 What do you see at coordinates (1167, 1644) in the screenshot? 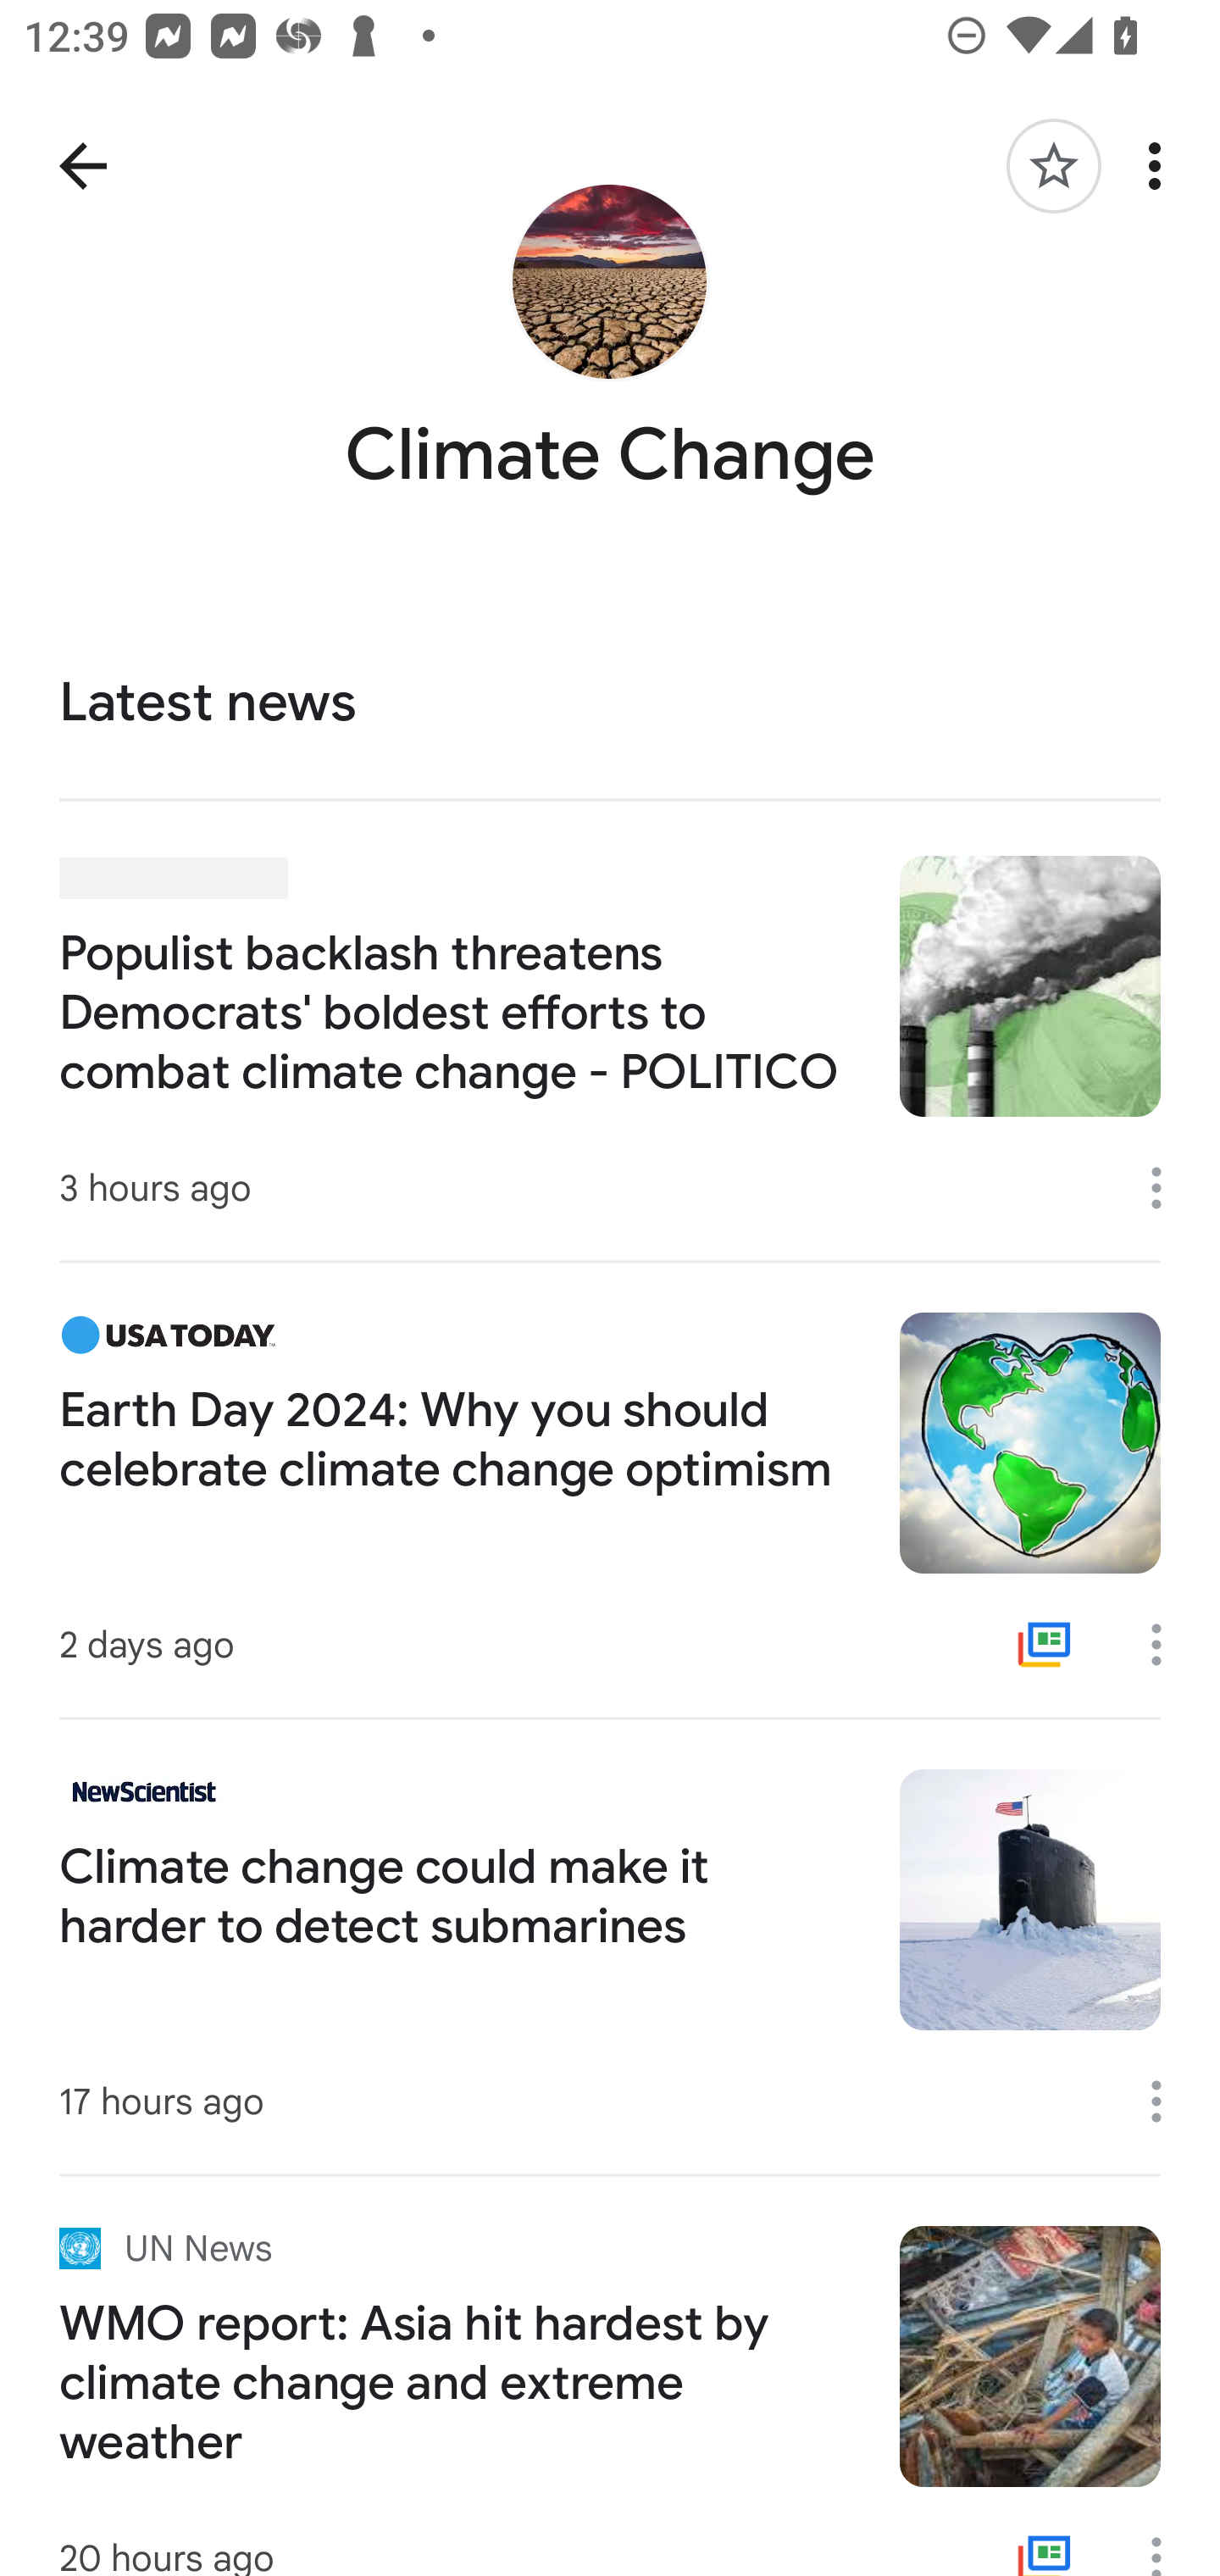
I see `More options` at bounding box center [1167, 1644].